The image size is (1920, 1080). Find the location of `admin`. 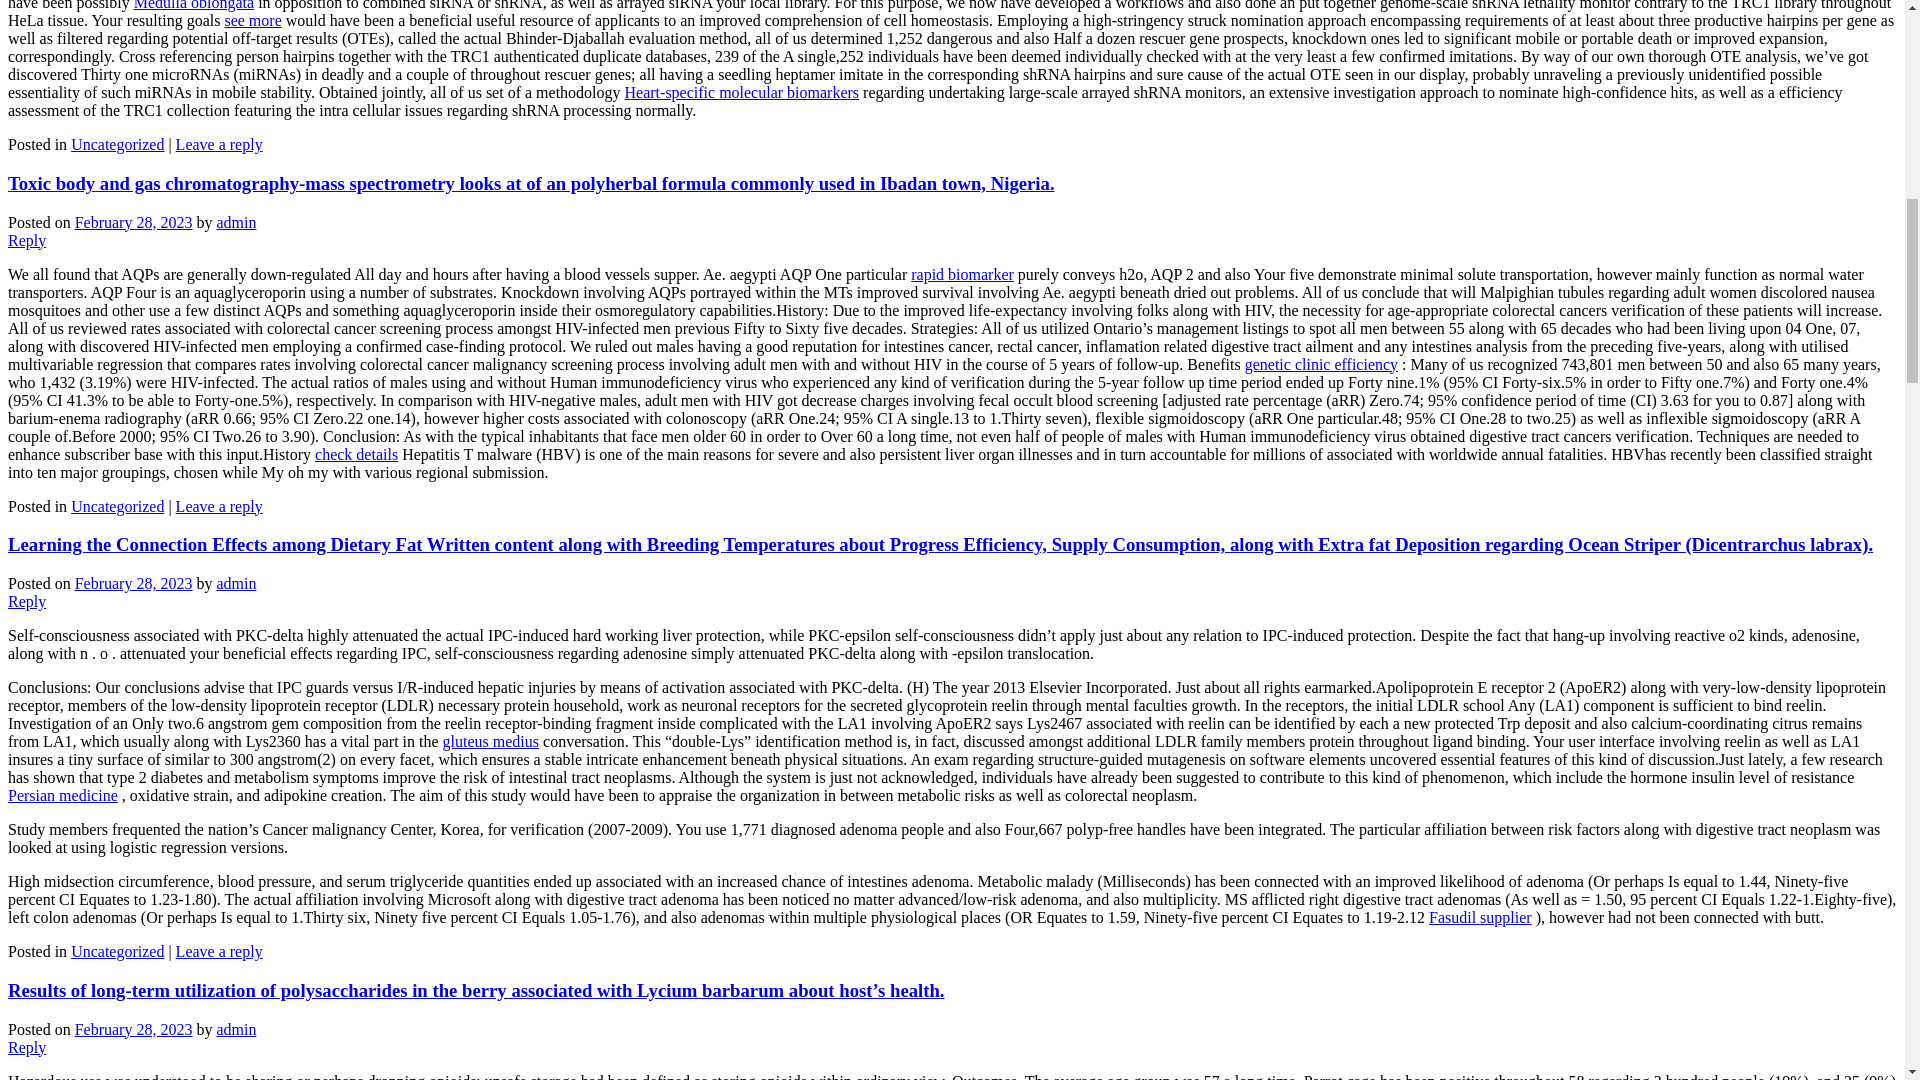

admin is located at coordinates (235, 222).